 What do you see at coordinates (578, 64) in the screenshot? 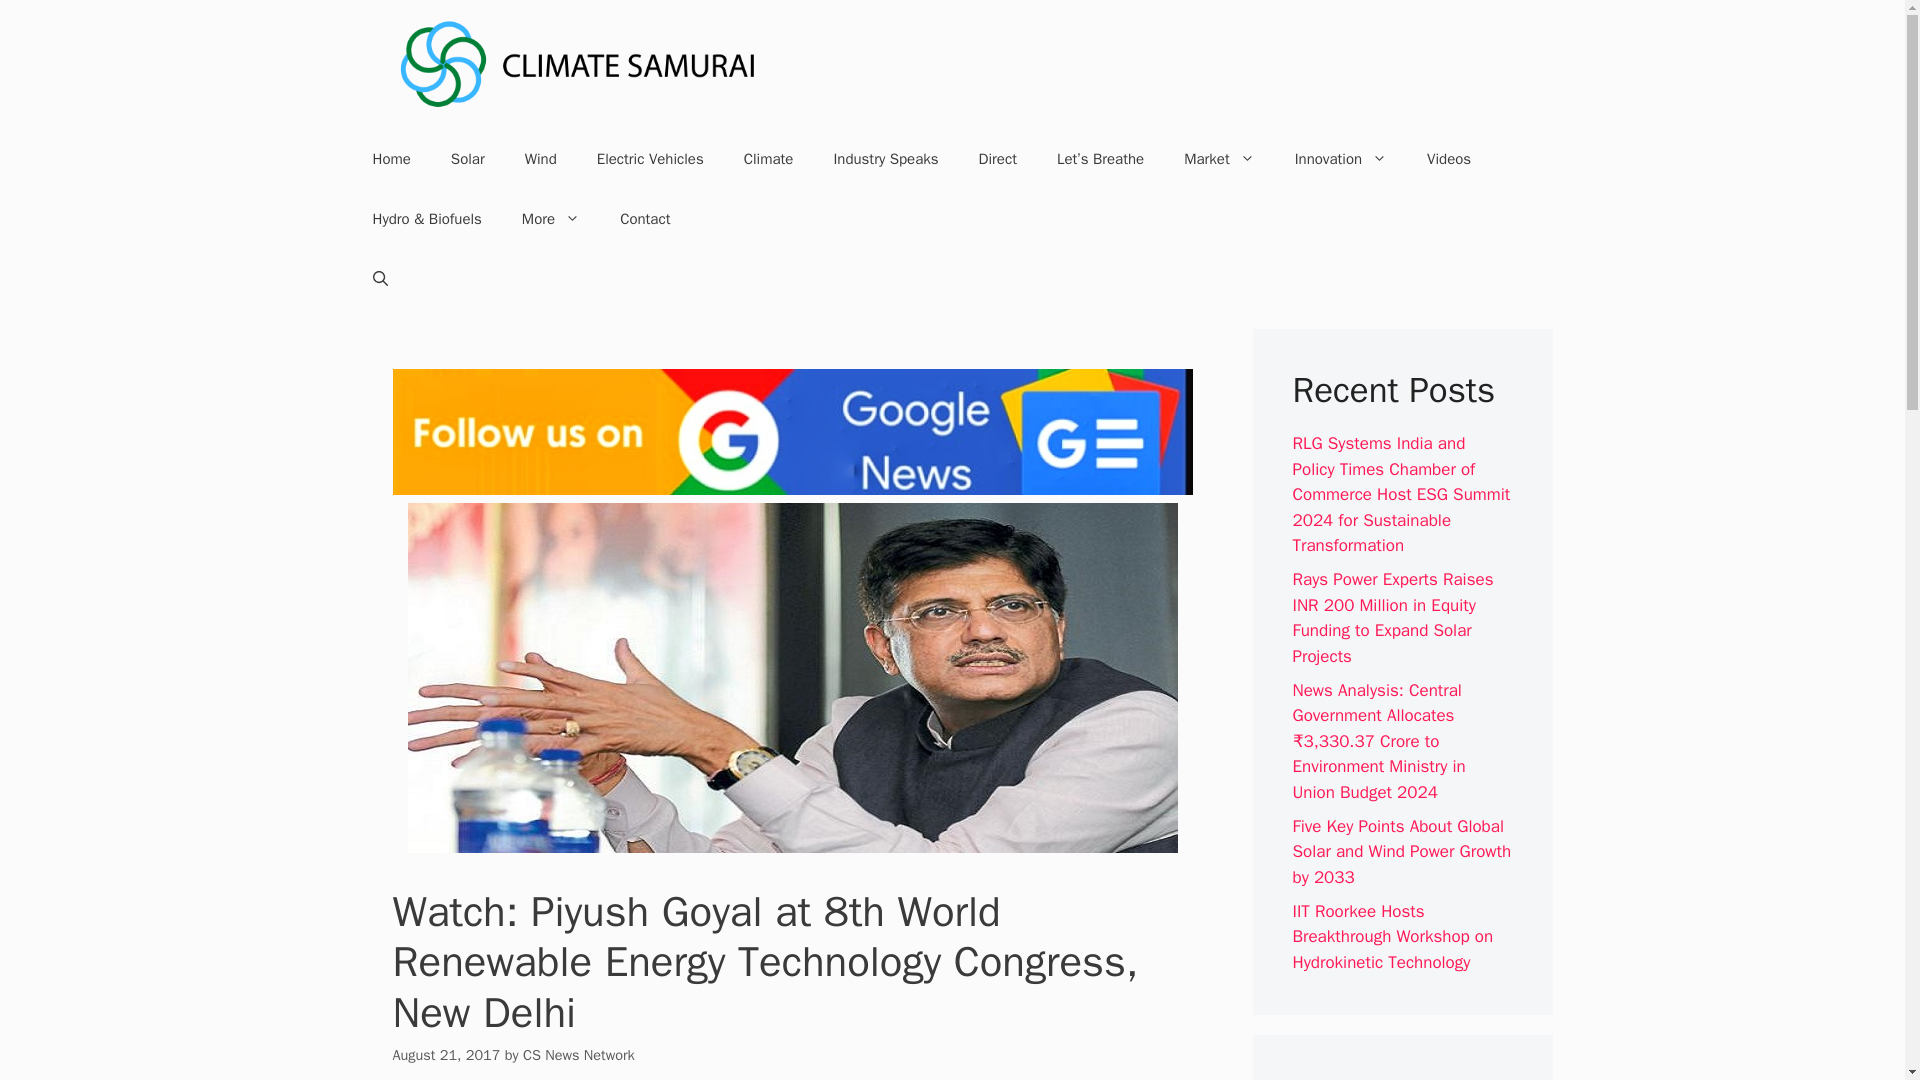
I see `Climate Samurai` at bounding box center [578, 64].